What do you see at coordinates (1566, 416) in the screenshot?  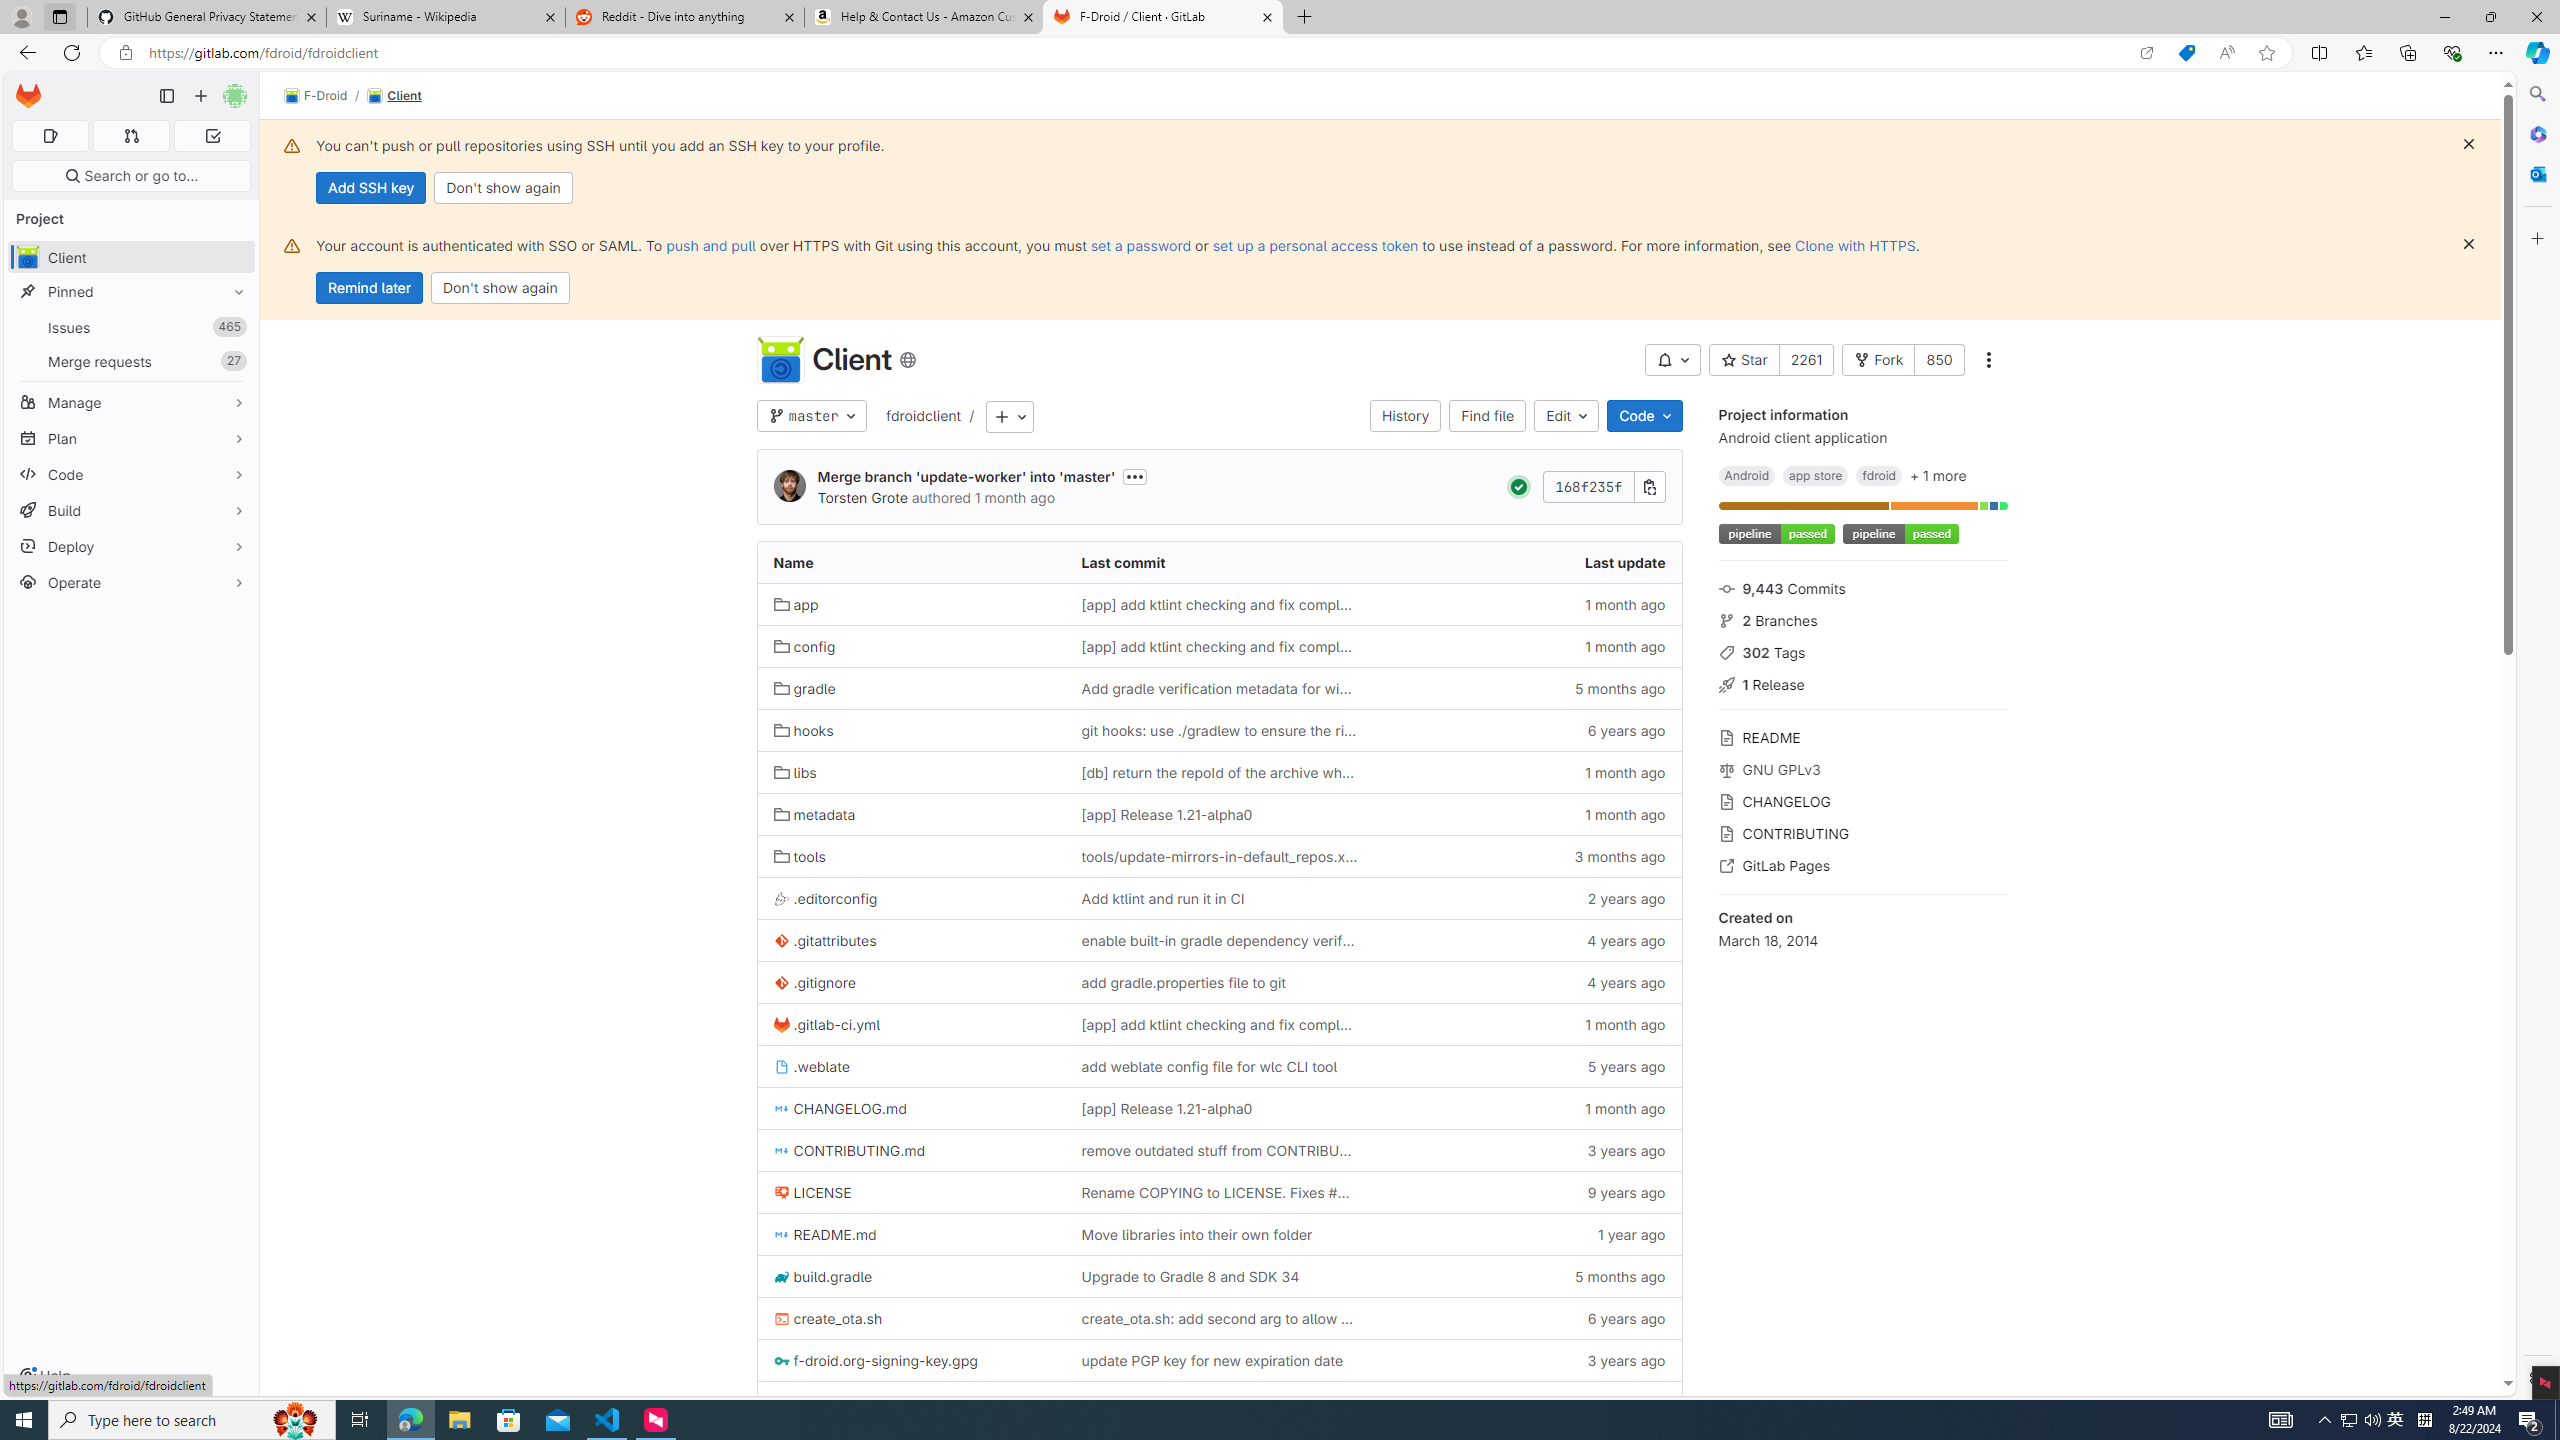 I see `Edit` at bounding box center [1566, 416].